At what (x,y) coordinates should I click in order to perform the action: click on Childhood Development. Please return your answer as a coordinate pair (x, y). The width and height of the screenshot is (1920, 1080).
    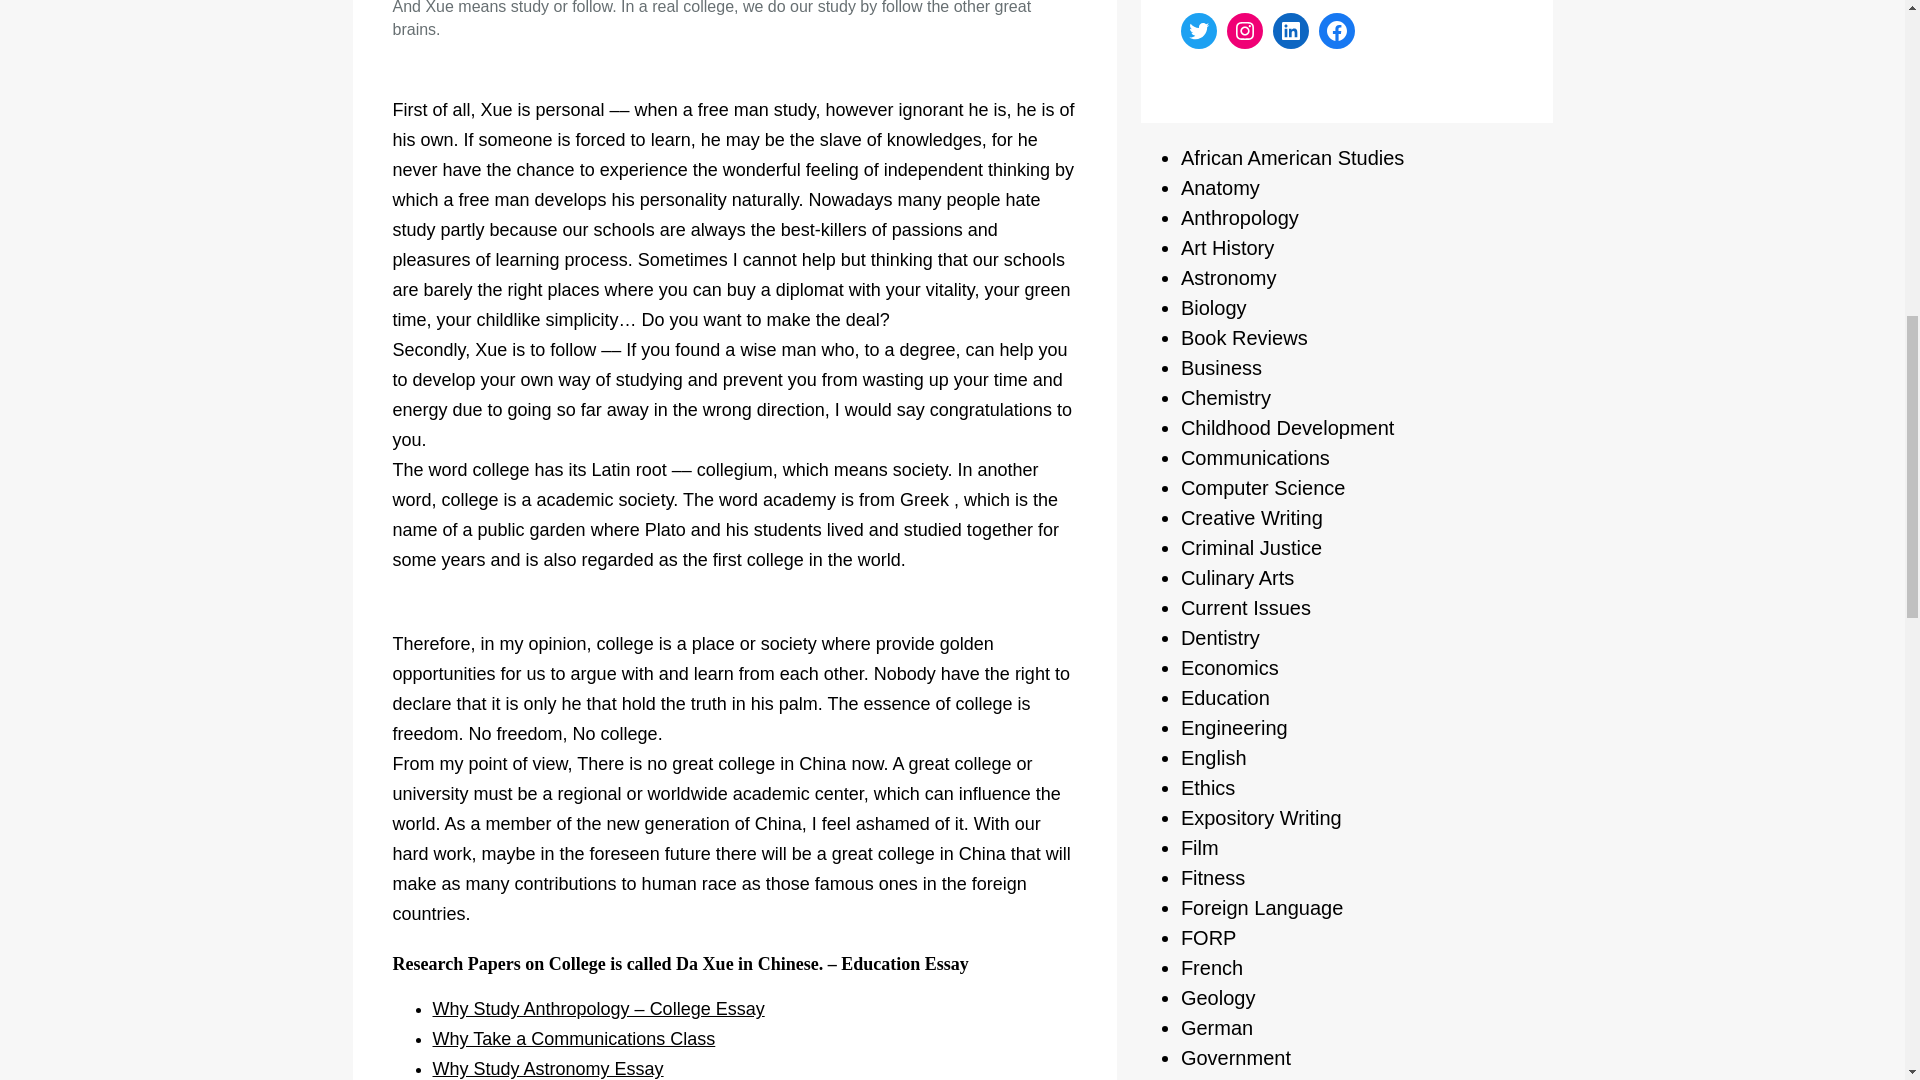
    Looking at the image, I should click on (1286, 427).